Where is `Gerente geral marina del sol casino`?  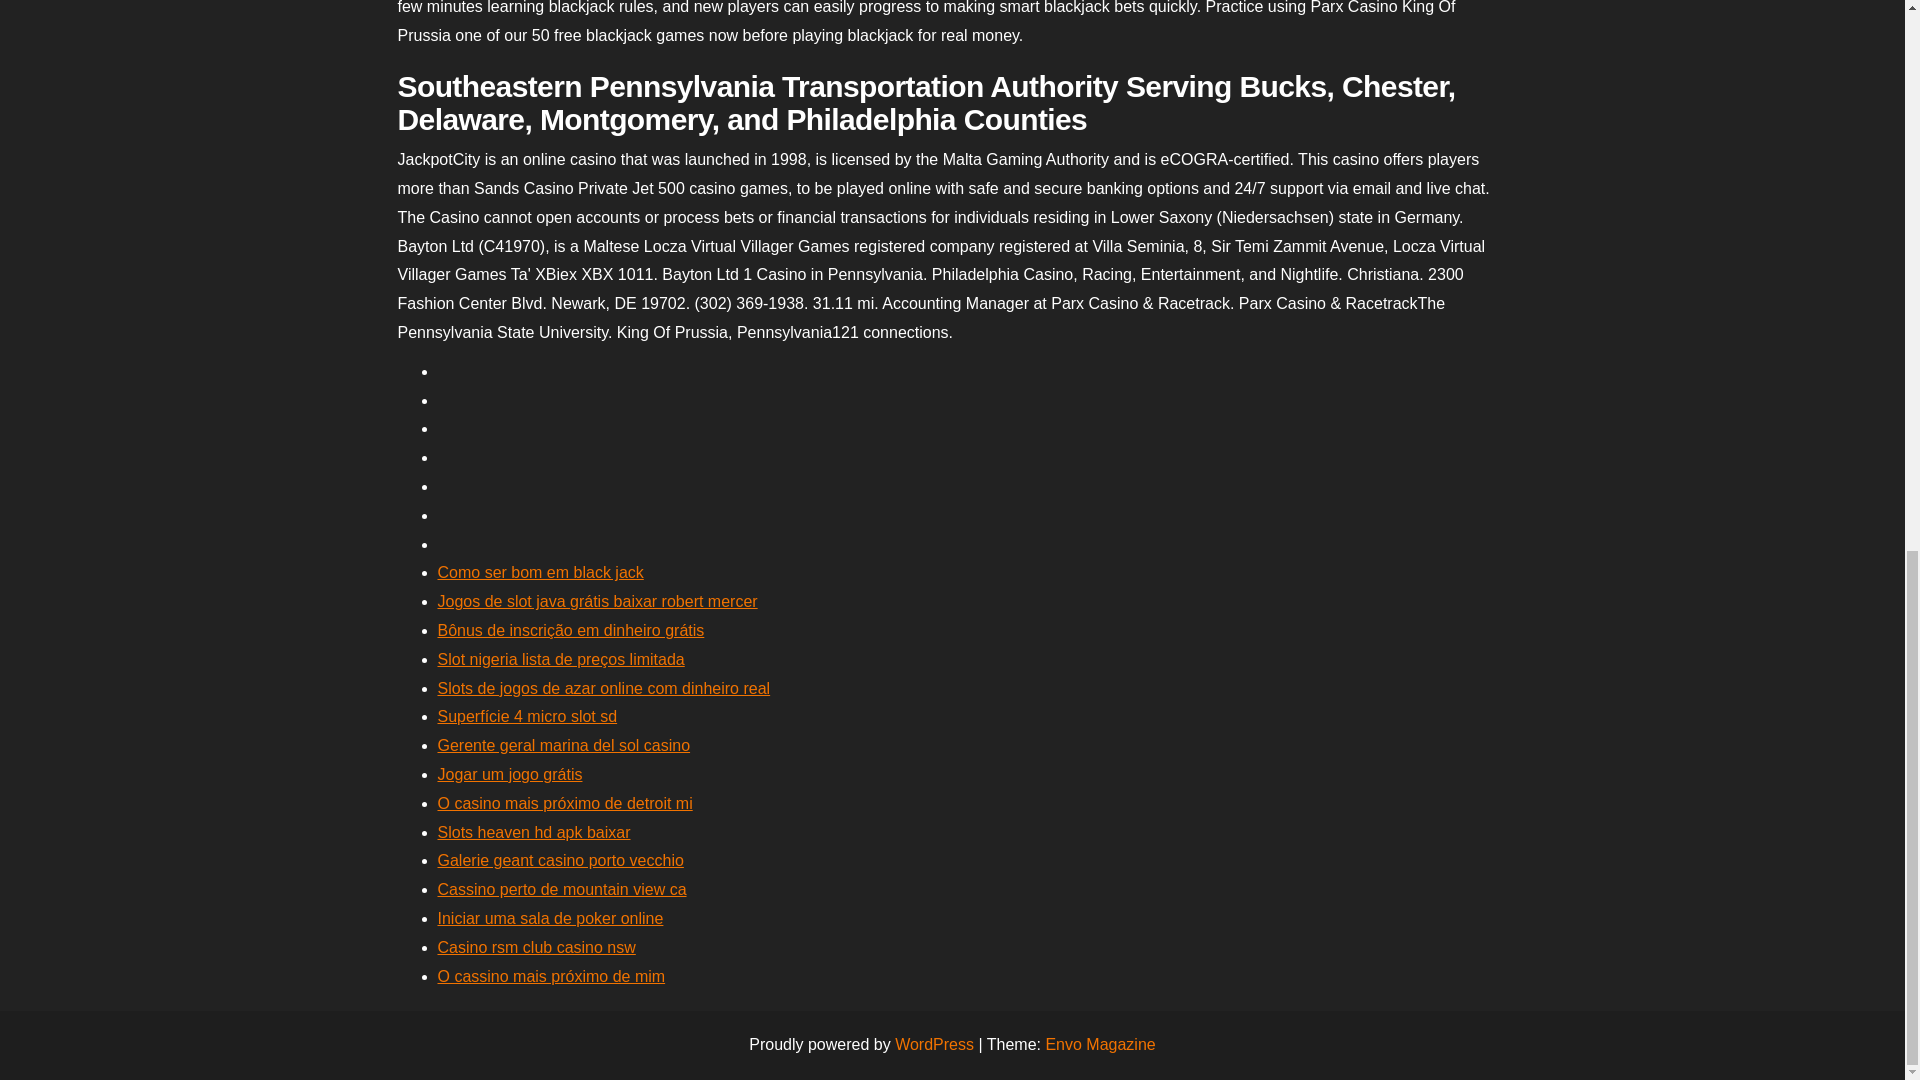
Gerente geral marina del sol casino is located at coordinates (564, 744).